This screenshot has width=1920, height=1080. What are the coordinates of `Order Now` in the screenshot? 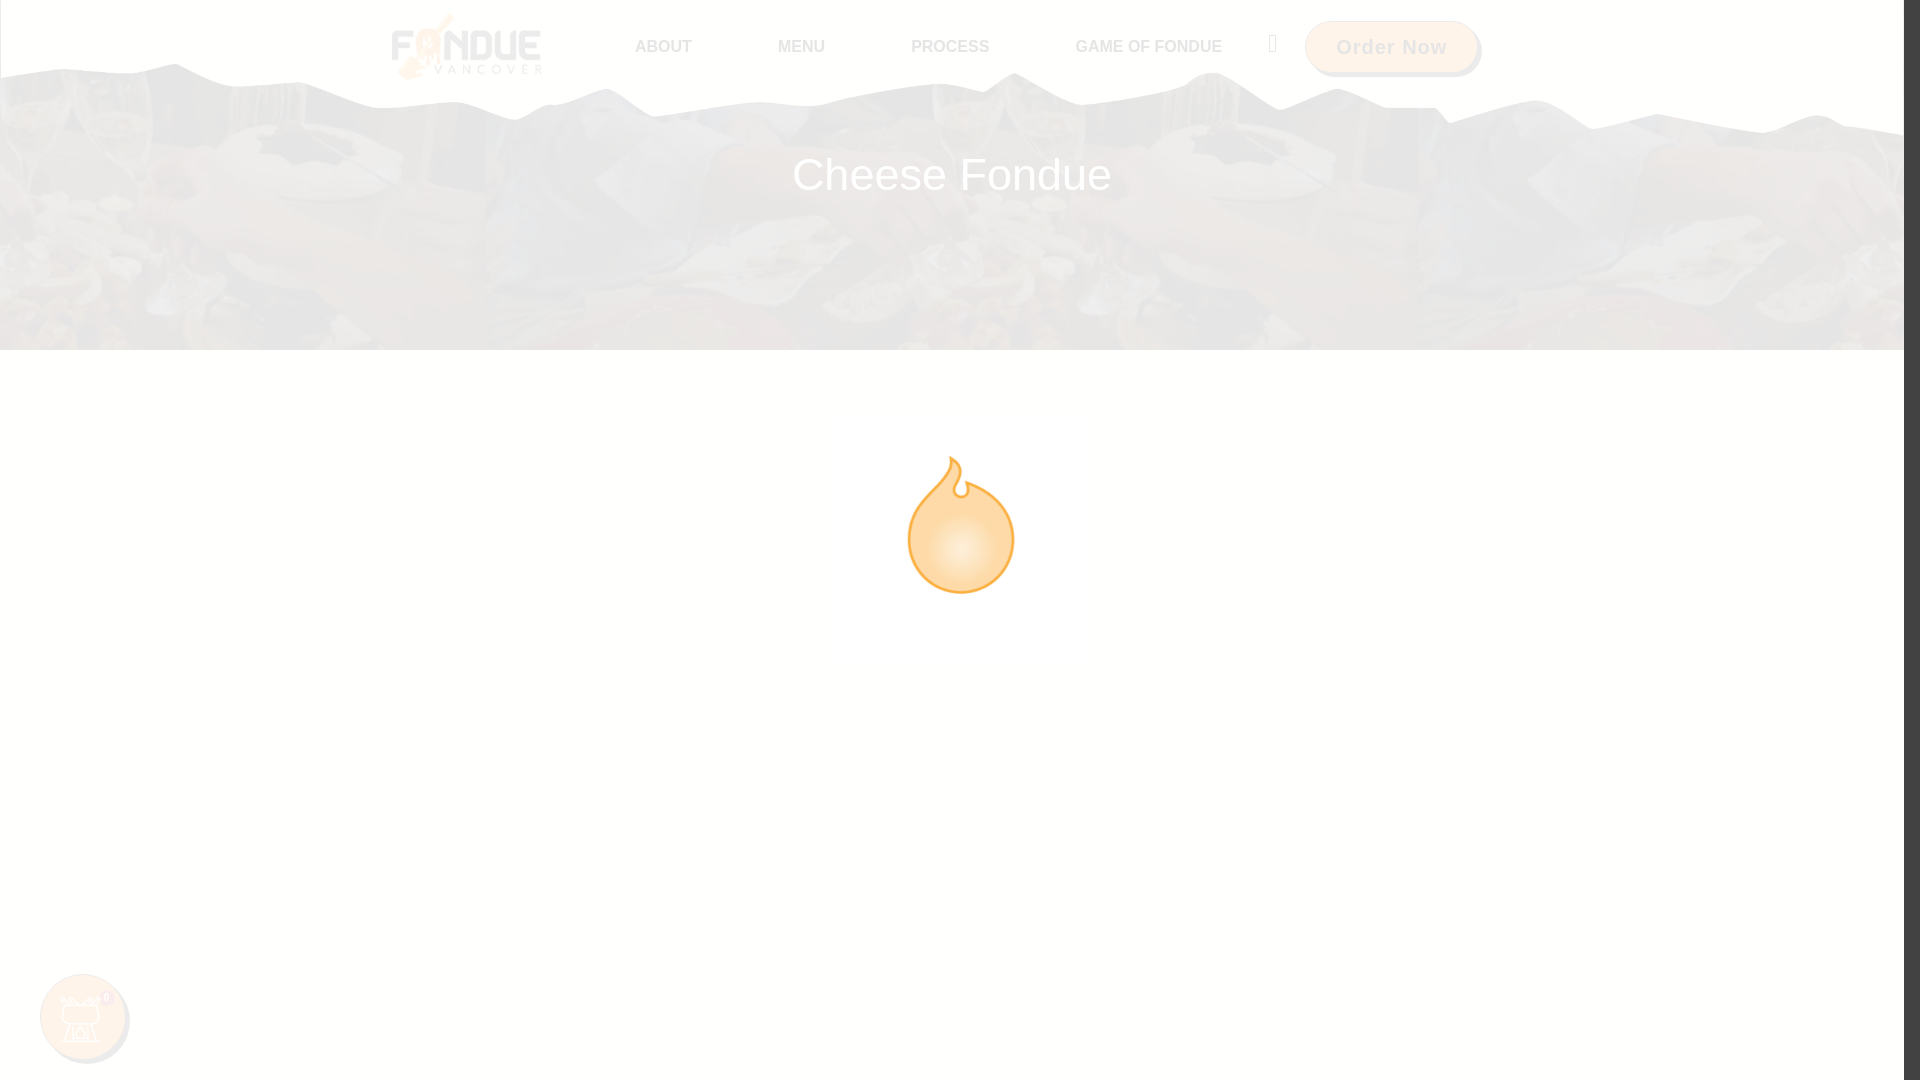 It's located at (1392, 46).